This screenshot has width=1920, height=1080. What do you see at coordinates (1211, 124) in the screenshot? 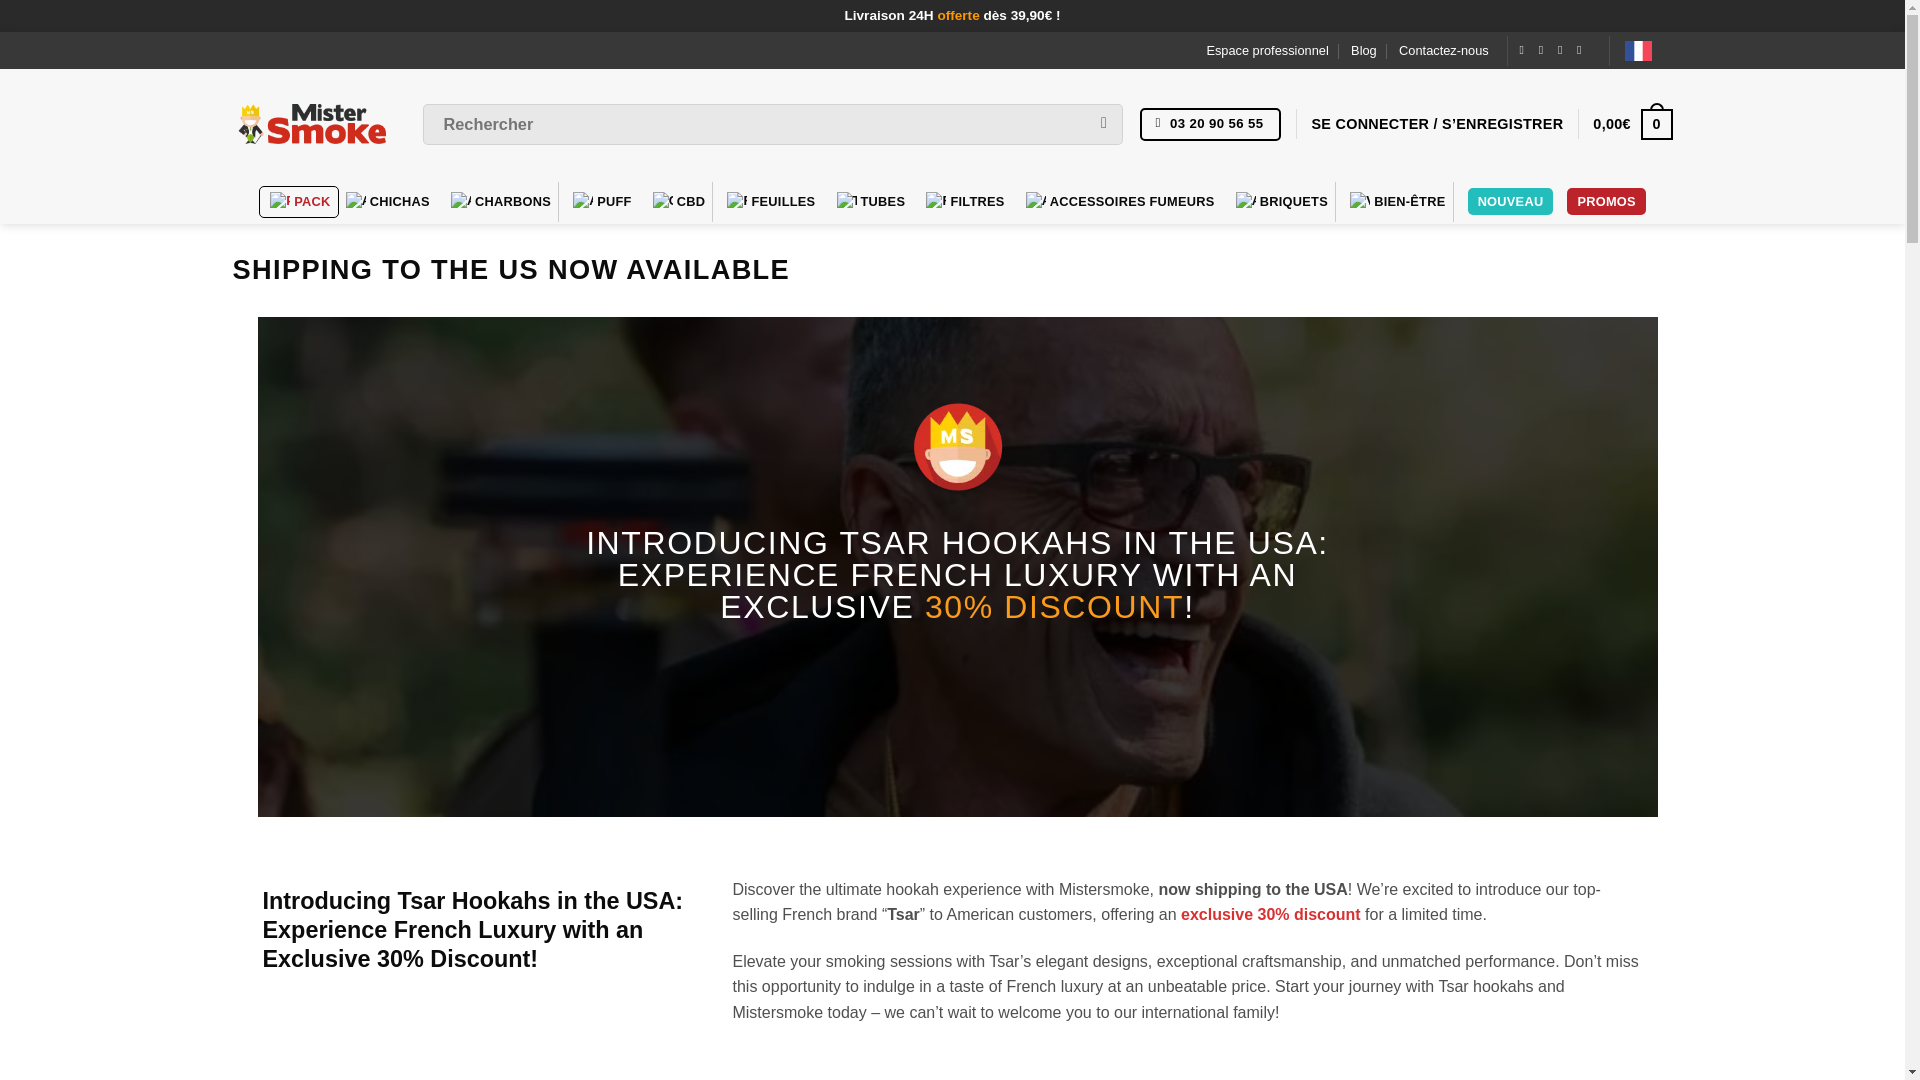
I see `03 20 90 56 55` at bounding box center [1211, 124].